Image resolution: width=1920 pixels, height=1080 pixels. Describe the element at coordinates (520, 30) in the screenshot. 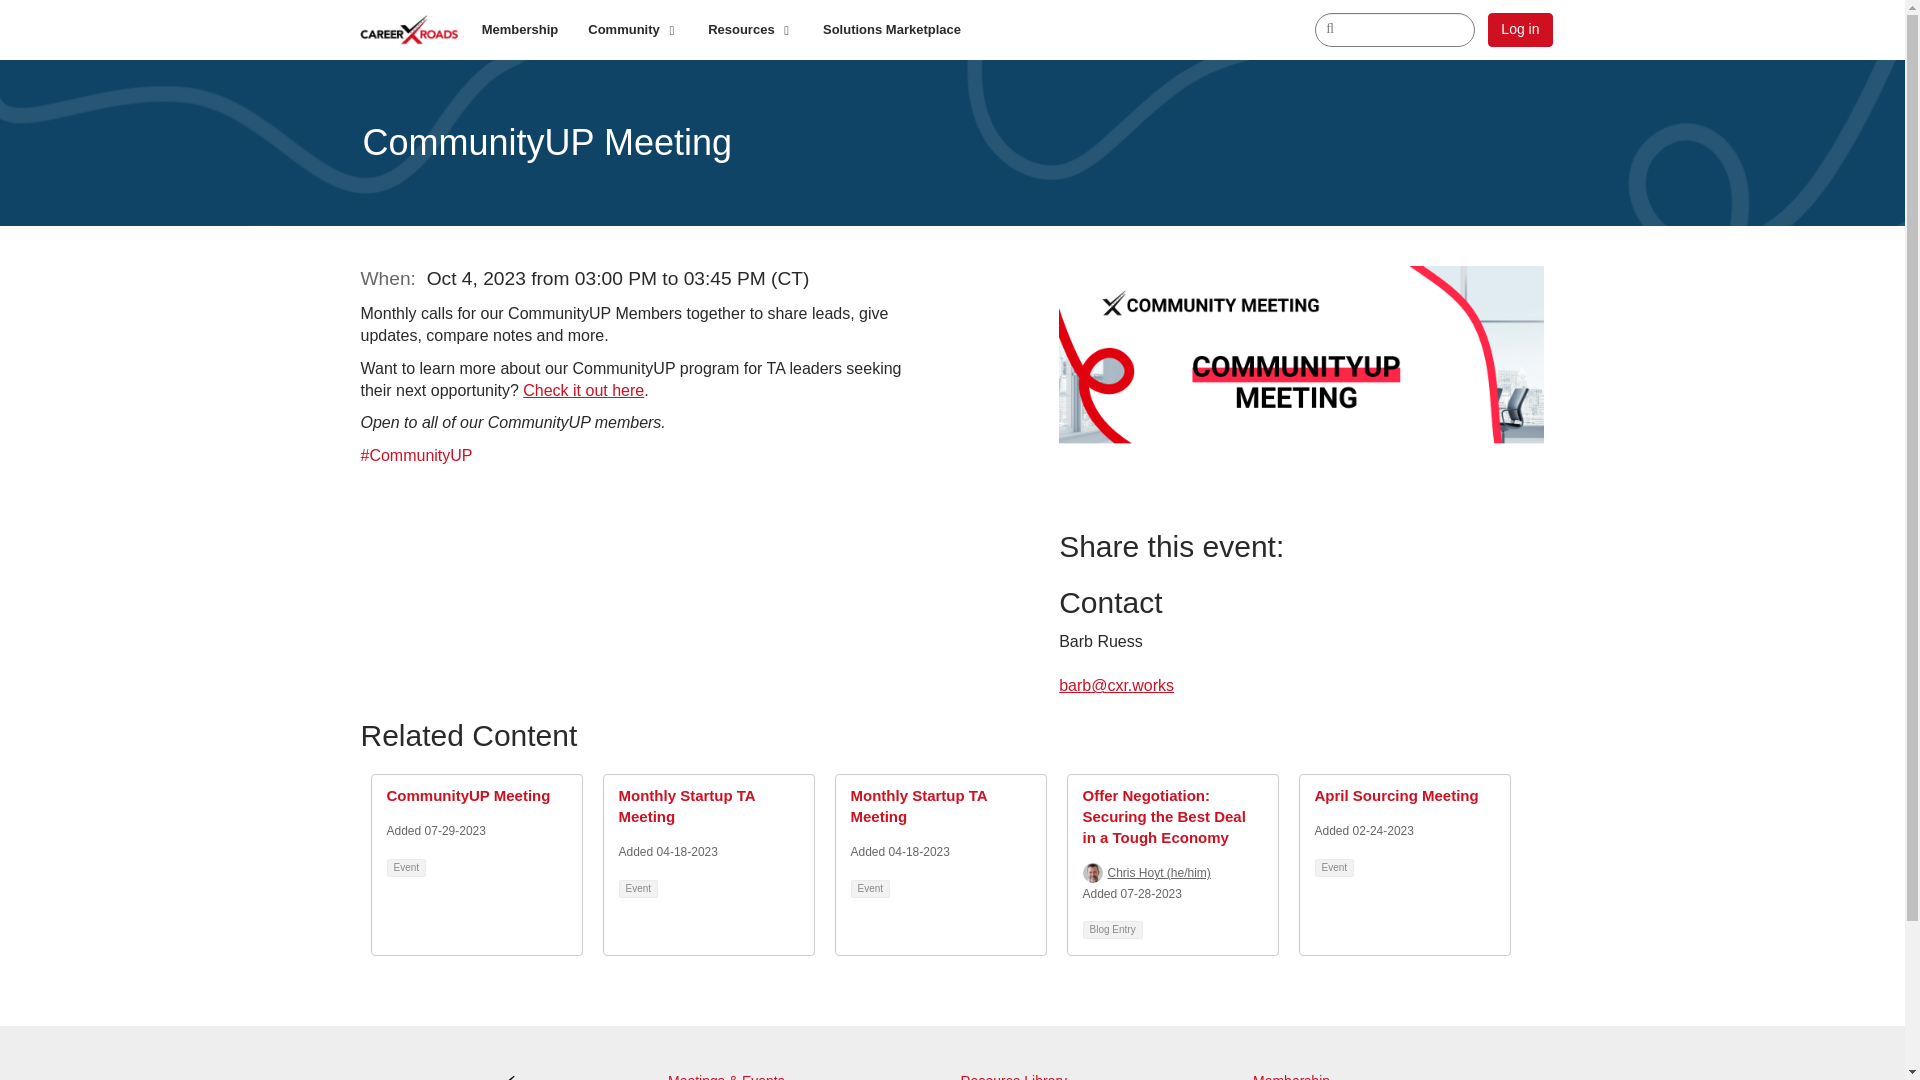

I see `Membership` at that location.